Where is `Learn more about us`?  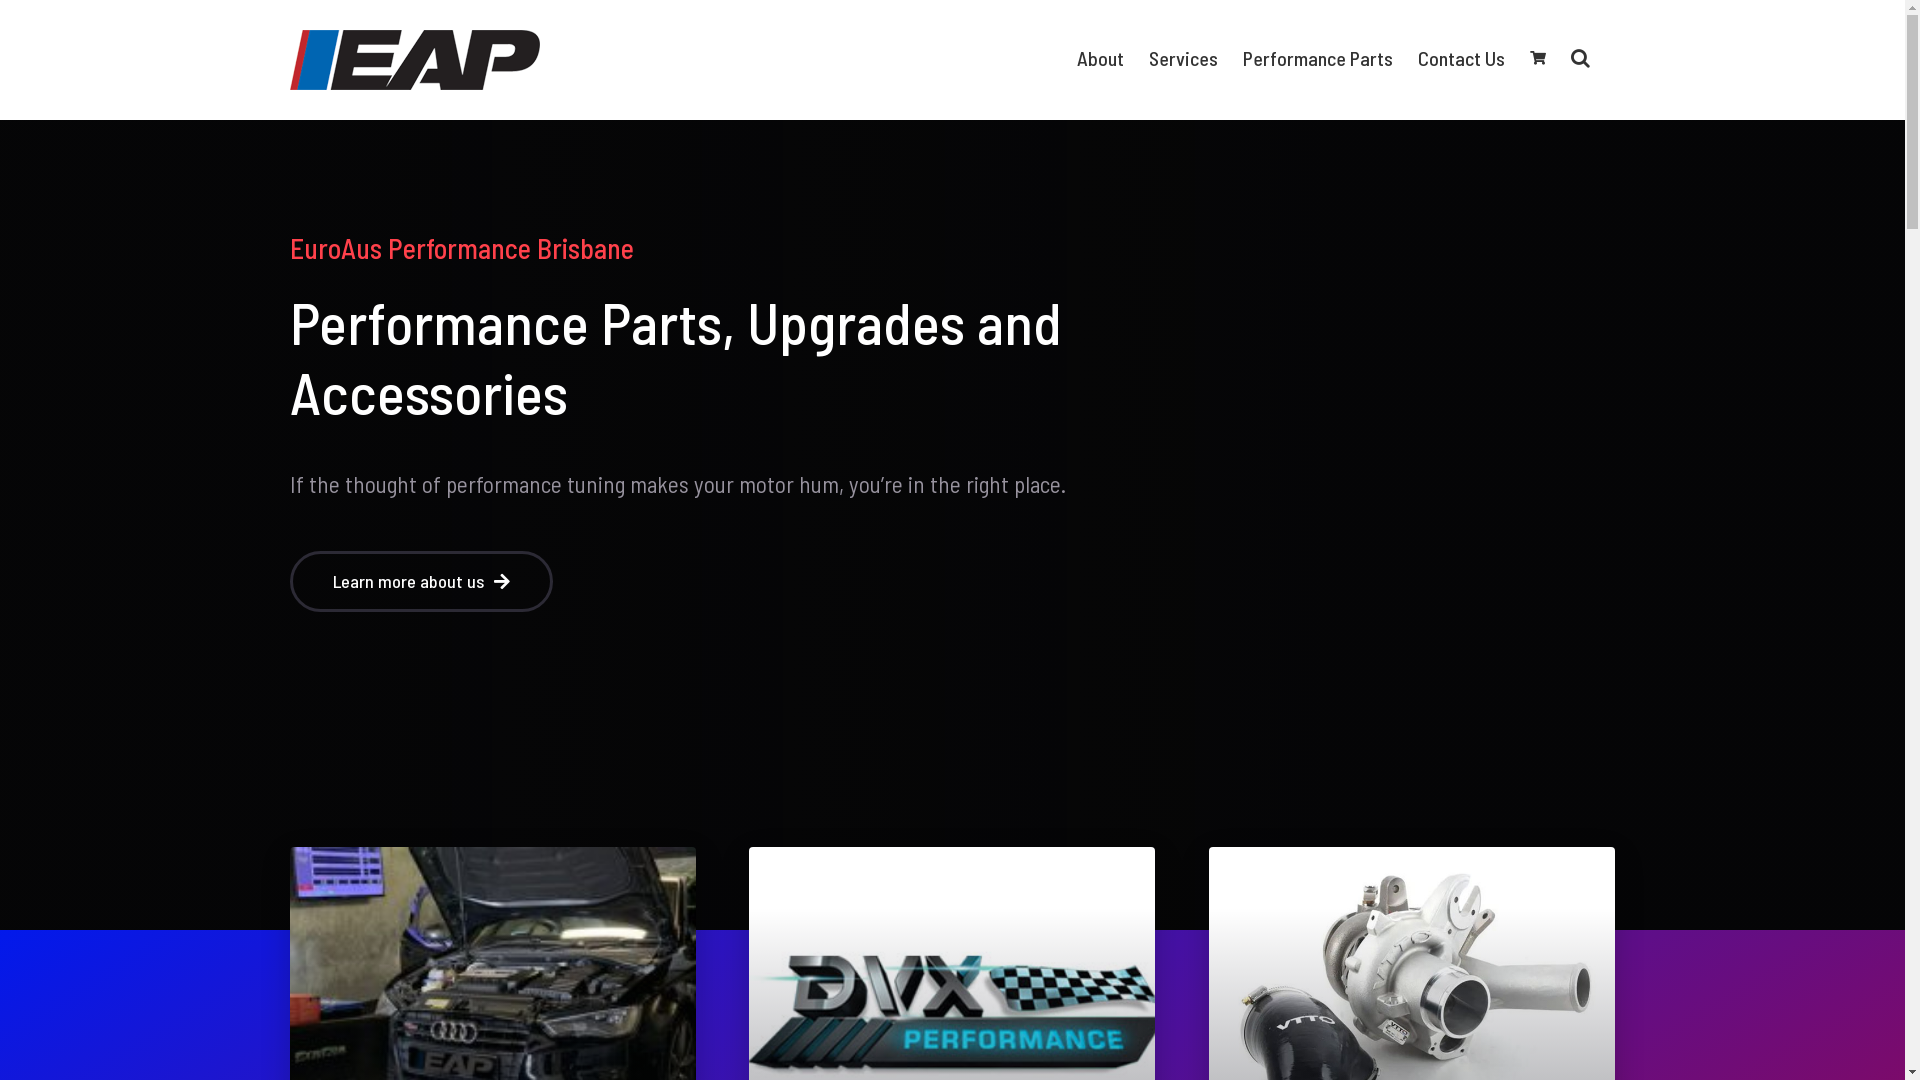 Learn more about us is located at coordinates (422, 582).